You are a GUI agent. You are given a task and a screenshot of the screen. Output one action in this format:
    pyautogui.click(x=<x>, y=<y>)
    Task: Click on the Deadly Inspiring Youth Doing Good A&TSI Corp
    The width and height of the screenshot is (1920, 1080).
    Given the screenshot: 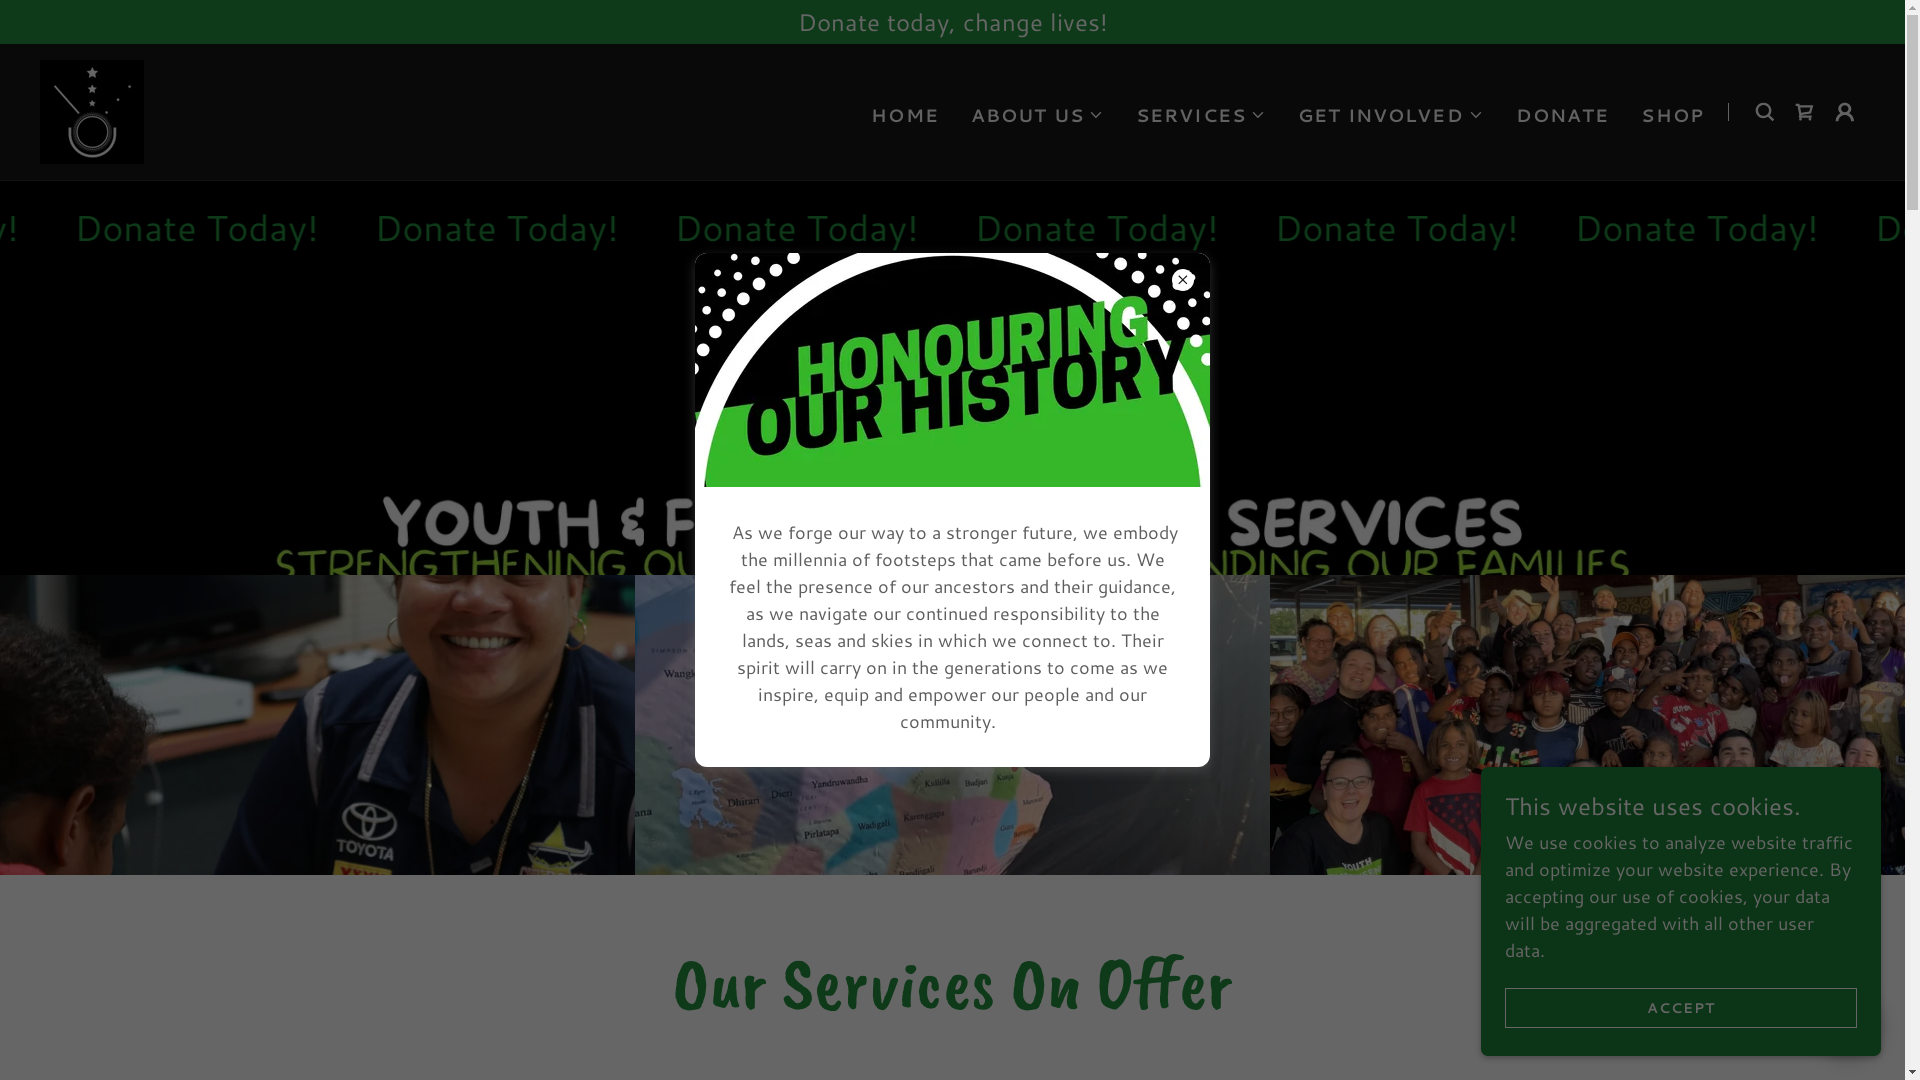 What is the action you would take?
    pyautogui.click(x=92, y=109)
    